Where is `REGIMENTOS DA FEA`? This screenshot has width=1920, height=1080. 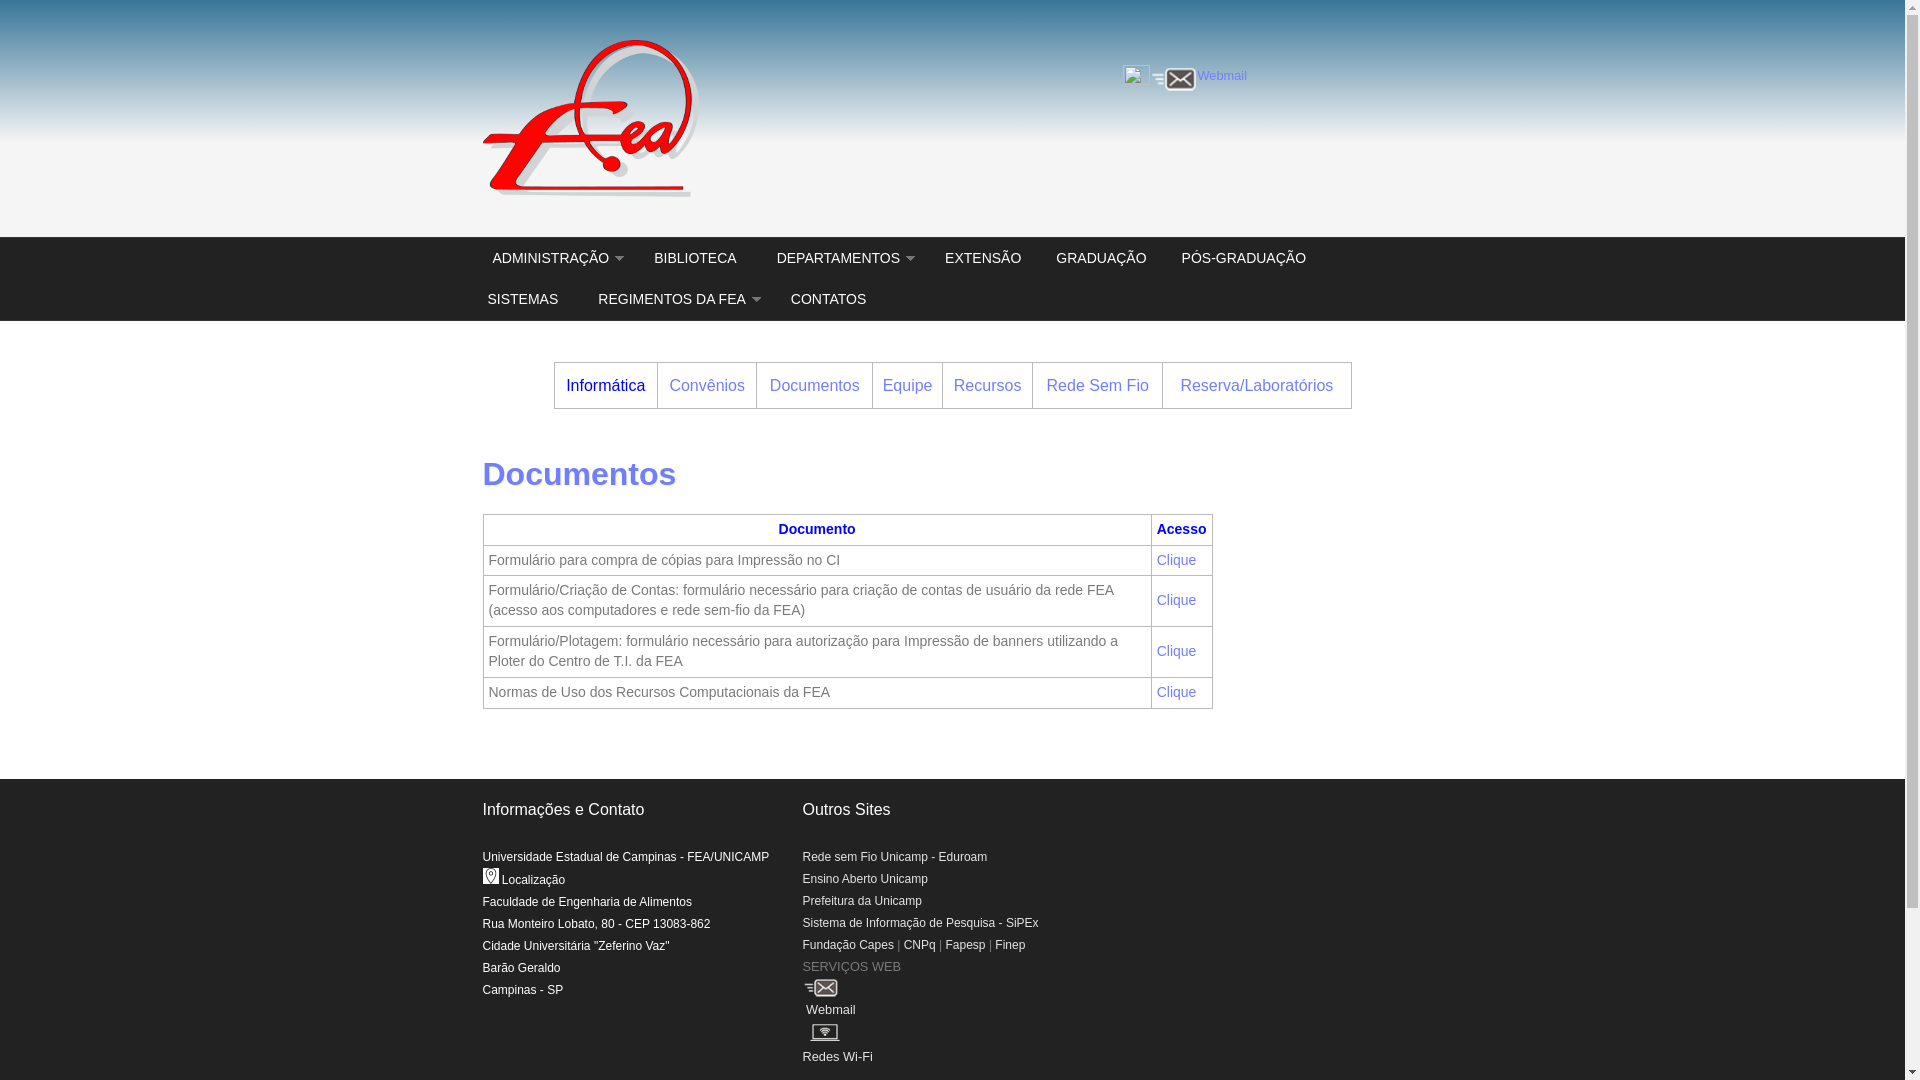 REGIMENTOS DA FEA is located at coordinates (674, 300).